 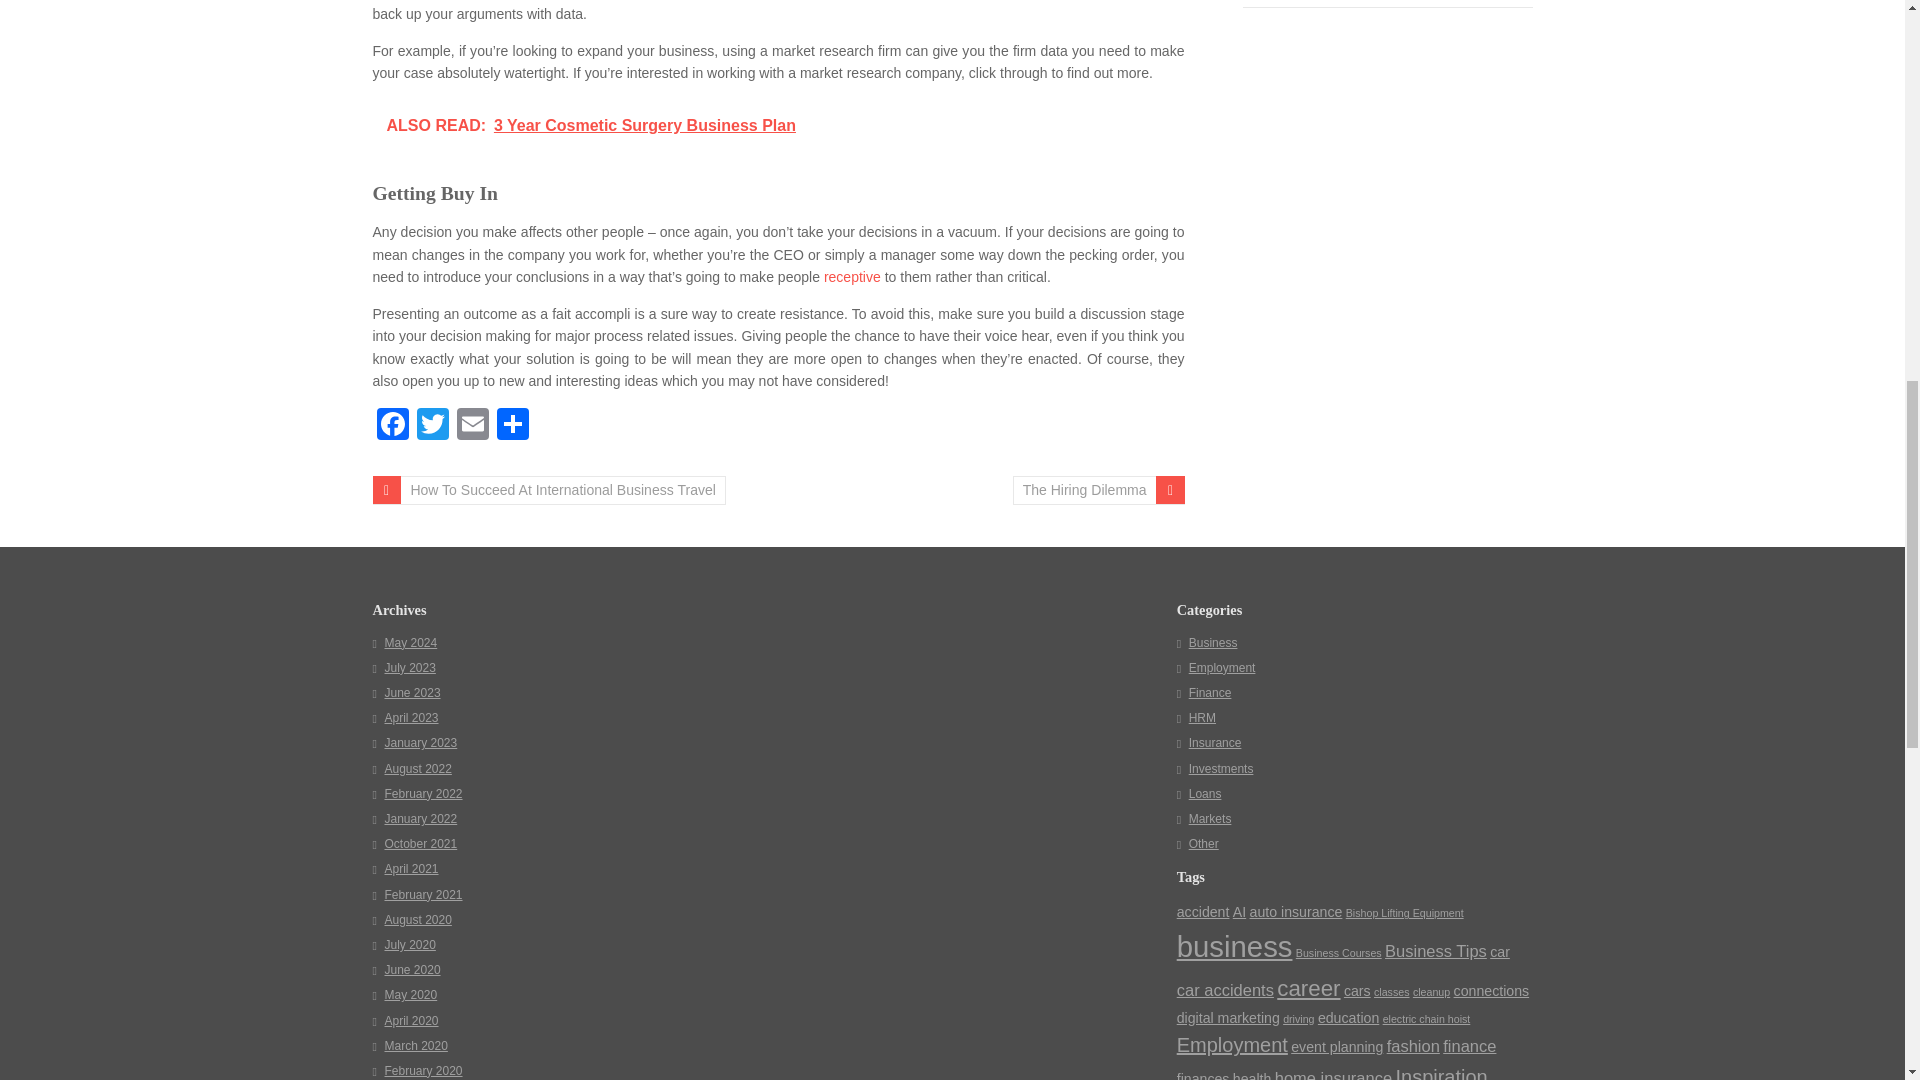 I want to click on receptive, so click(x=852, y=276).